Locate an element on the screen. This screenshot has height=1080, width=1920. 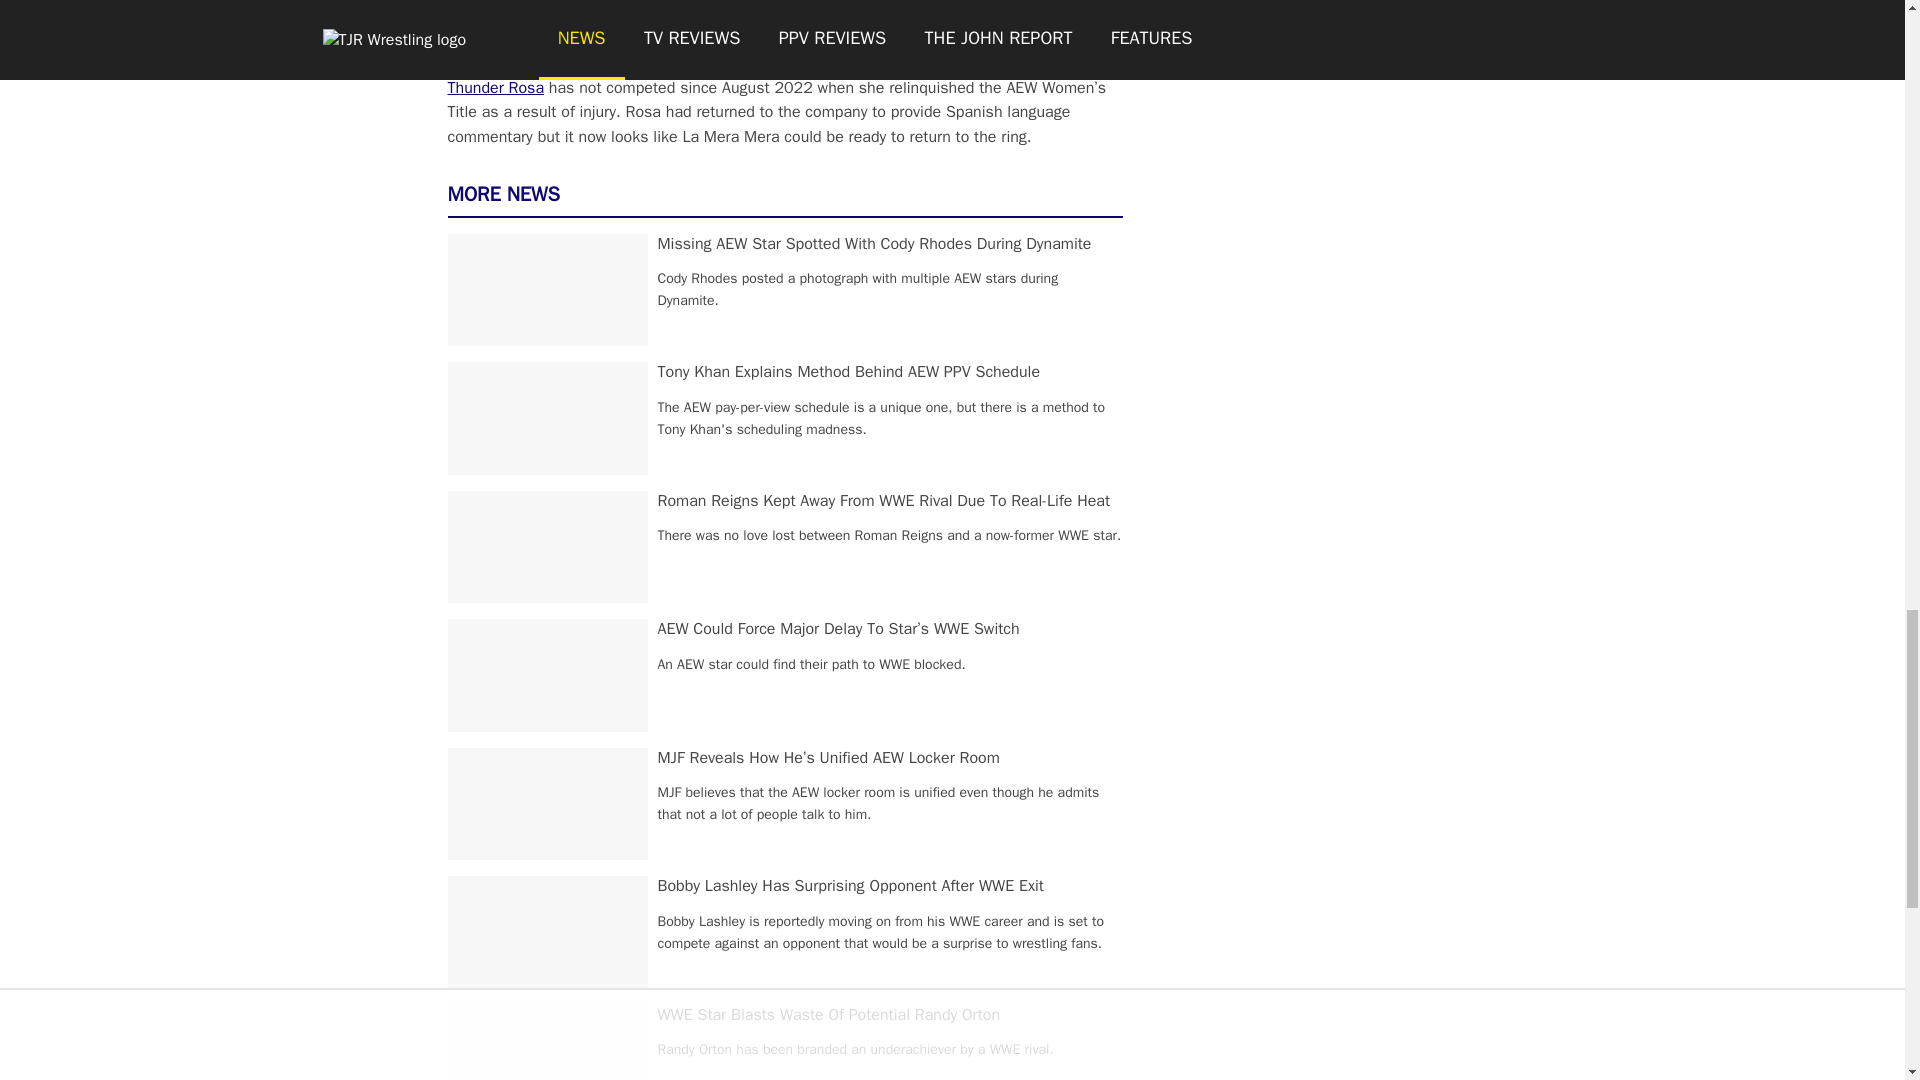
Bobby Lashley Has Surprising Opponent After WWE Exit is located at coordinates (851, 886).